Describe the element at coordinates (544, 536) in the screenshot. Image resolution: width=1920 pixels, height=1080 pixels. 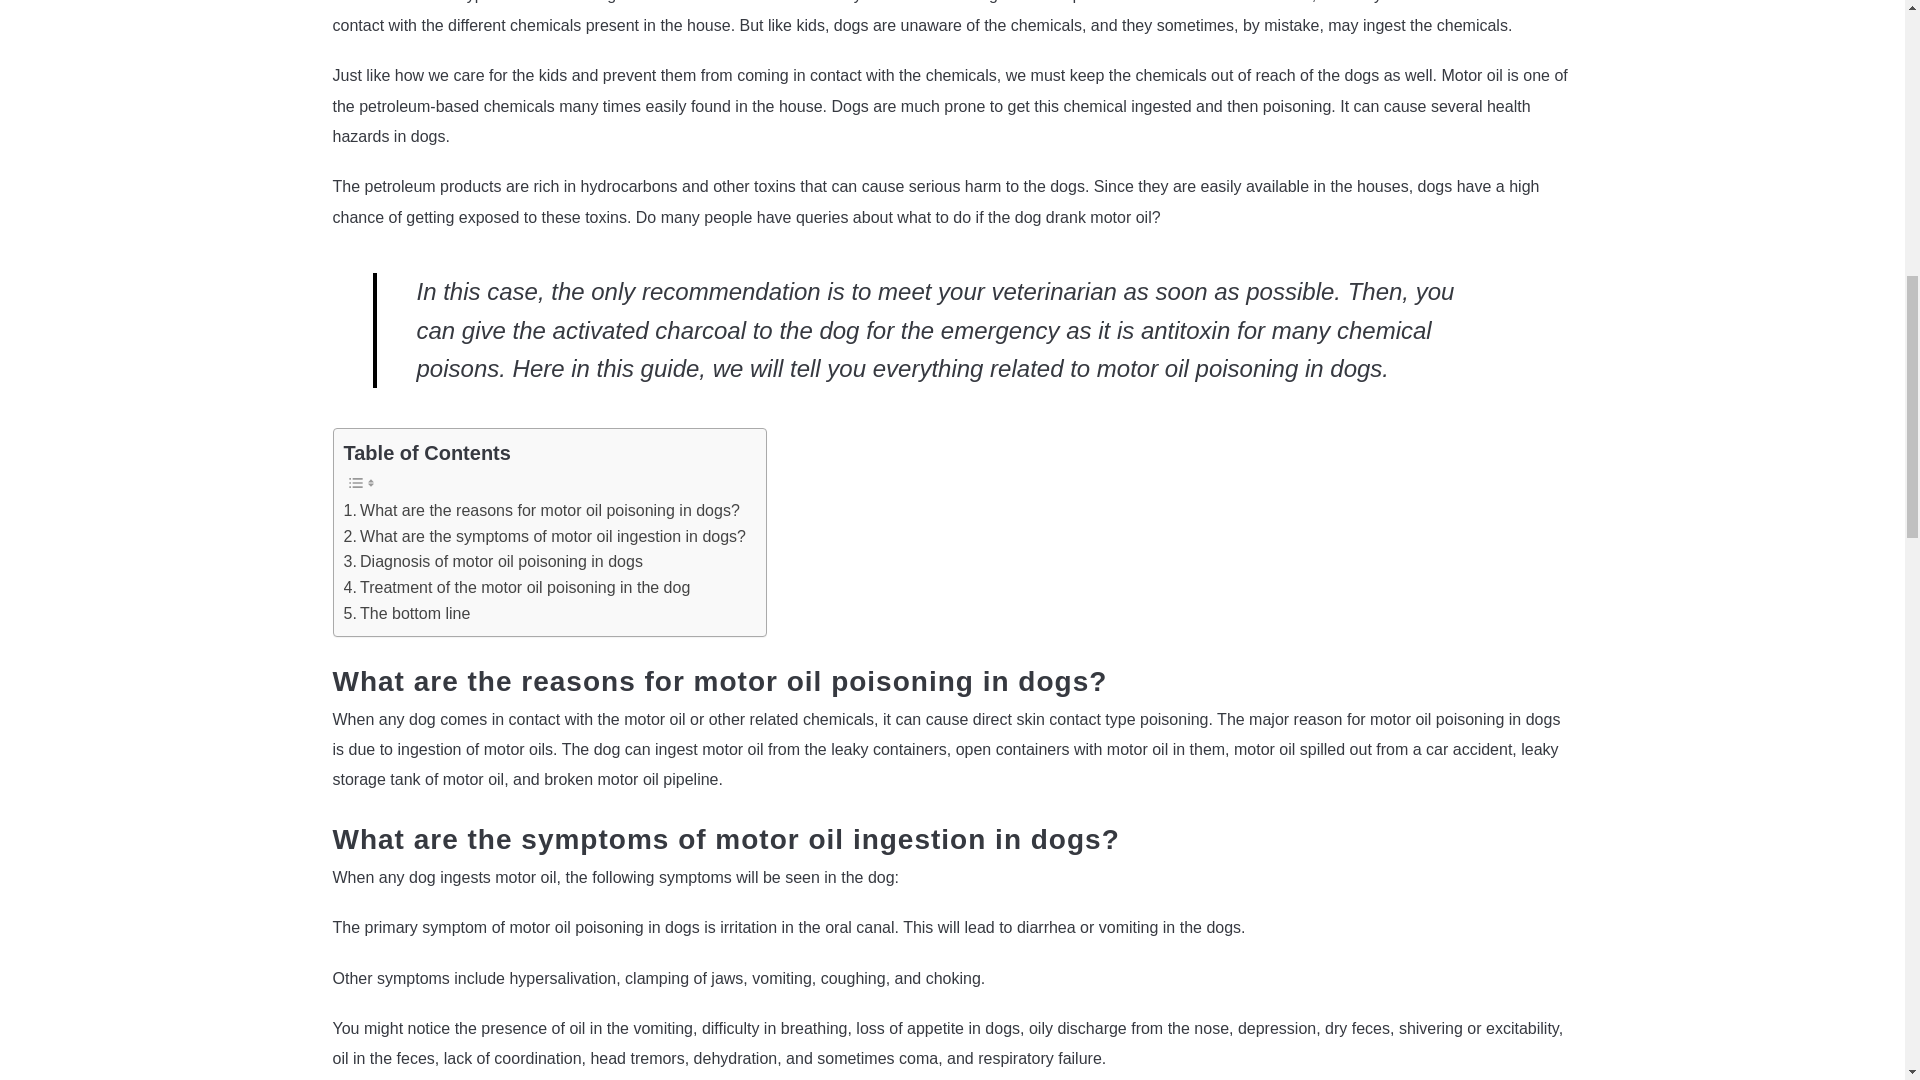
I see `What are the symptoms of motor oil ingestion in dogs?` at that location.